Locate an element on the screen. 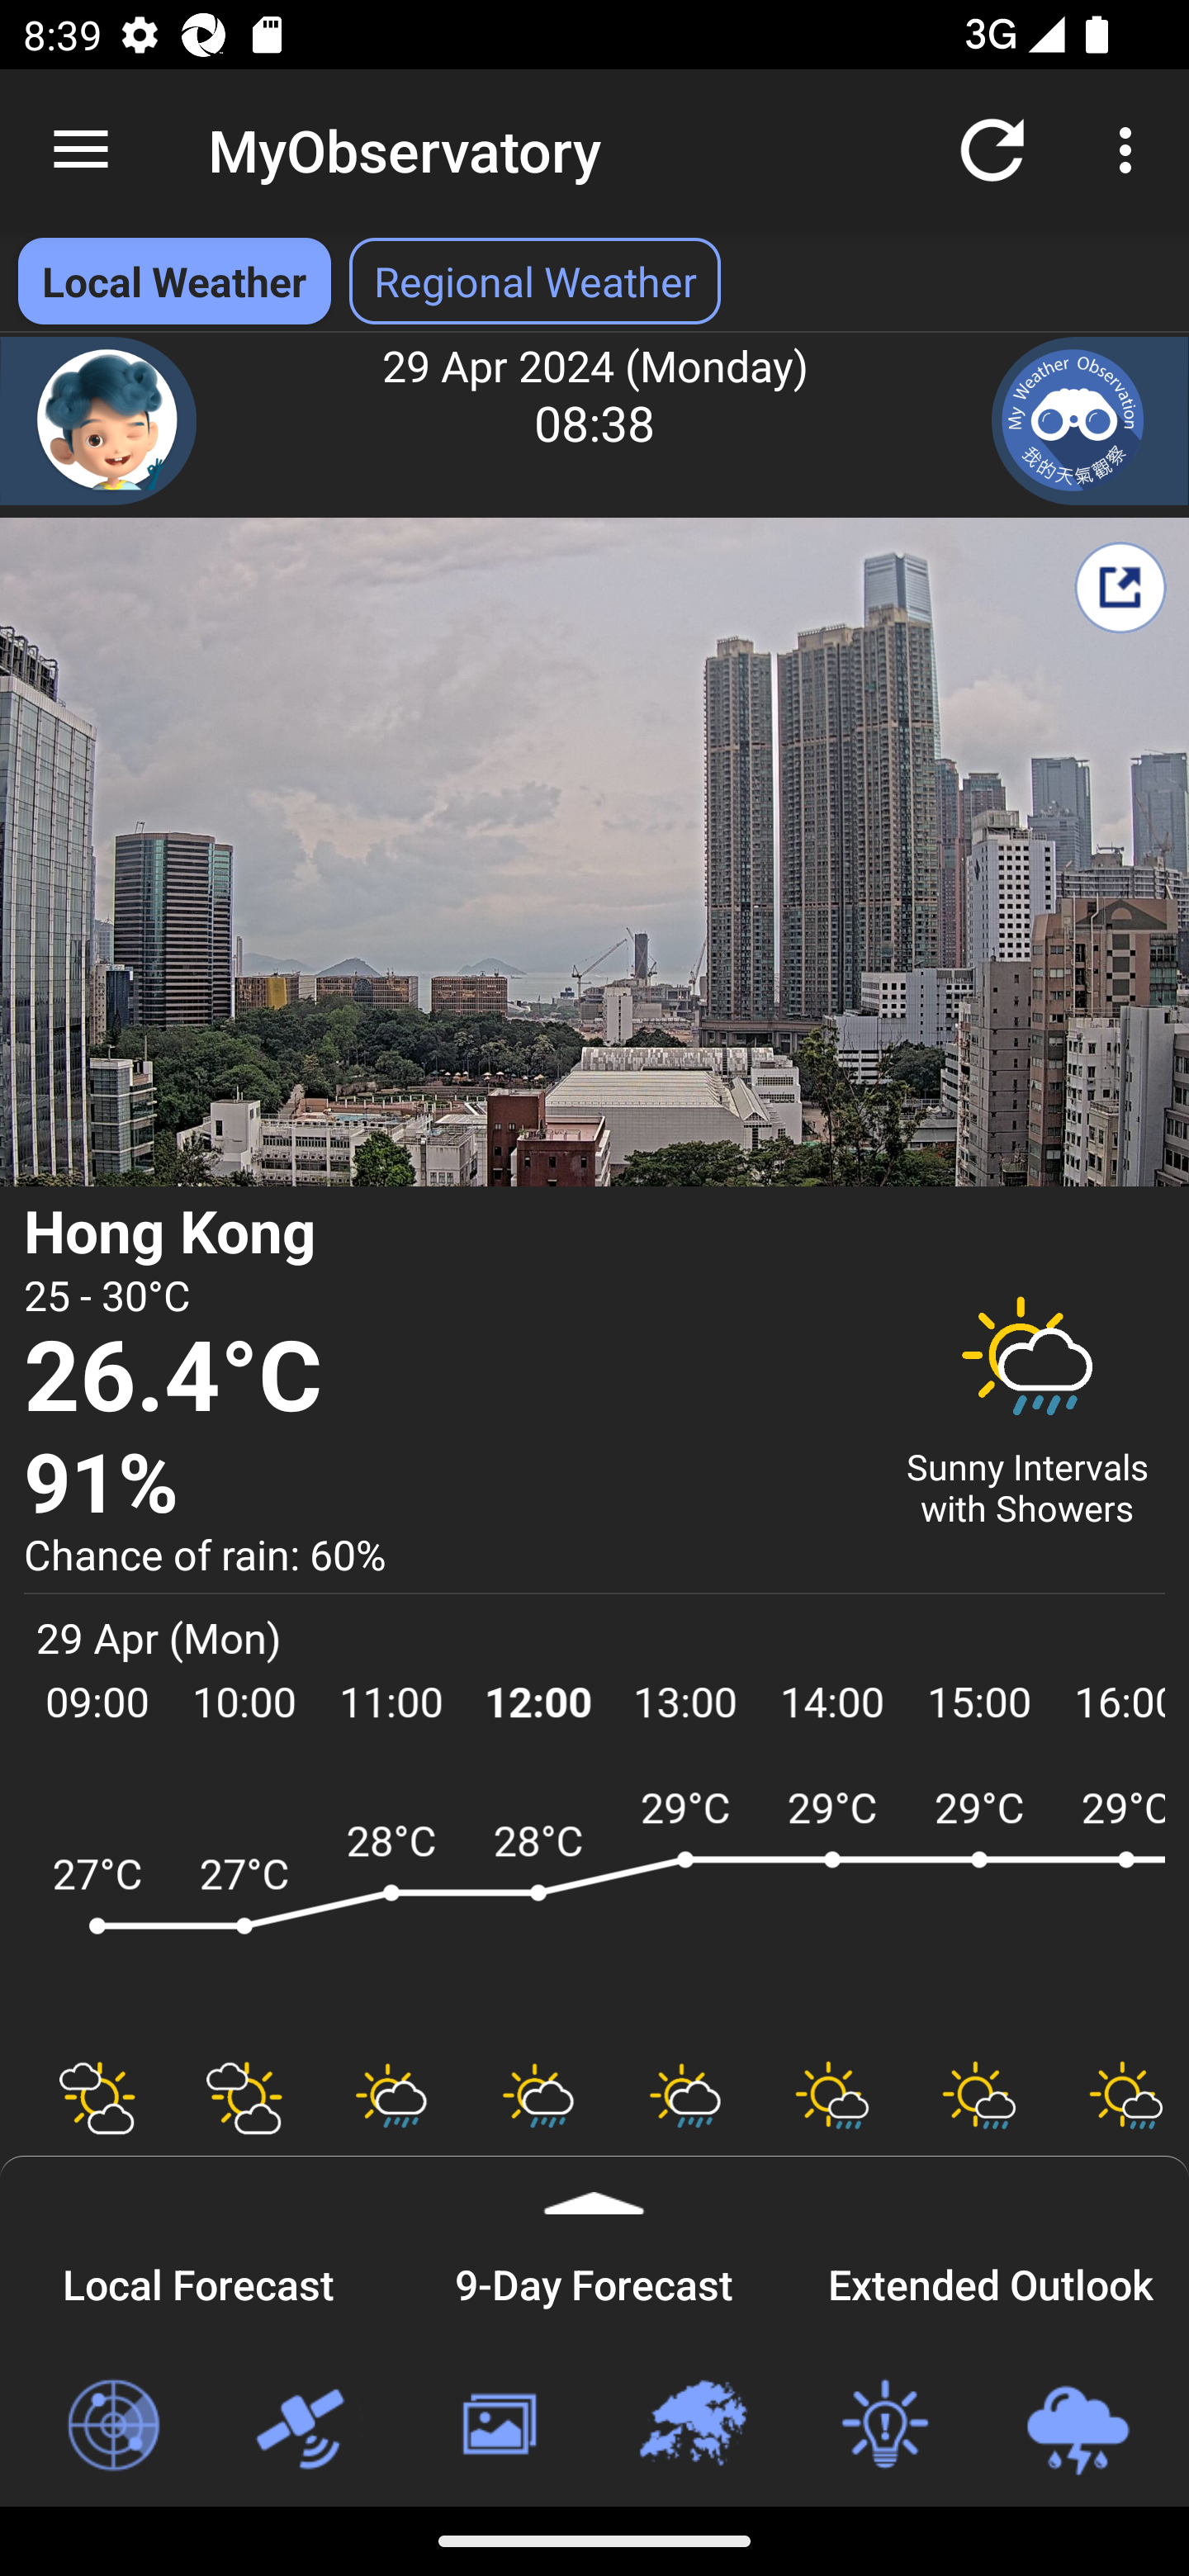  Local Forecast is located at coordinates (198, 2280).